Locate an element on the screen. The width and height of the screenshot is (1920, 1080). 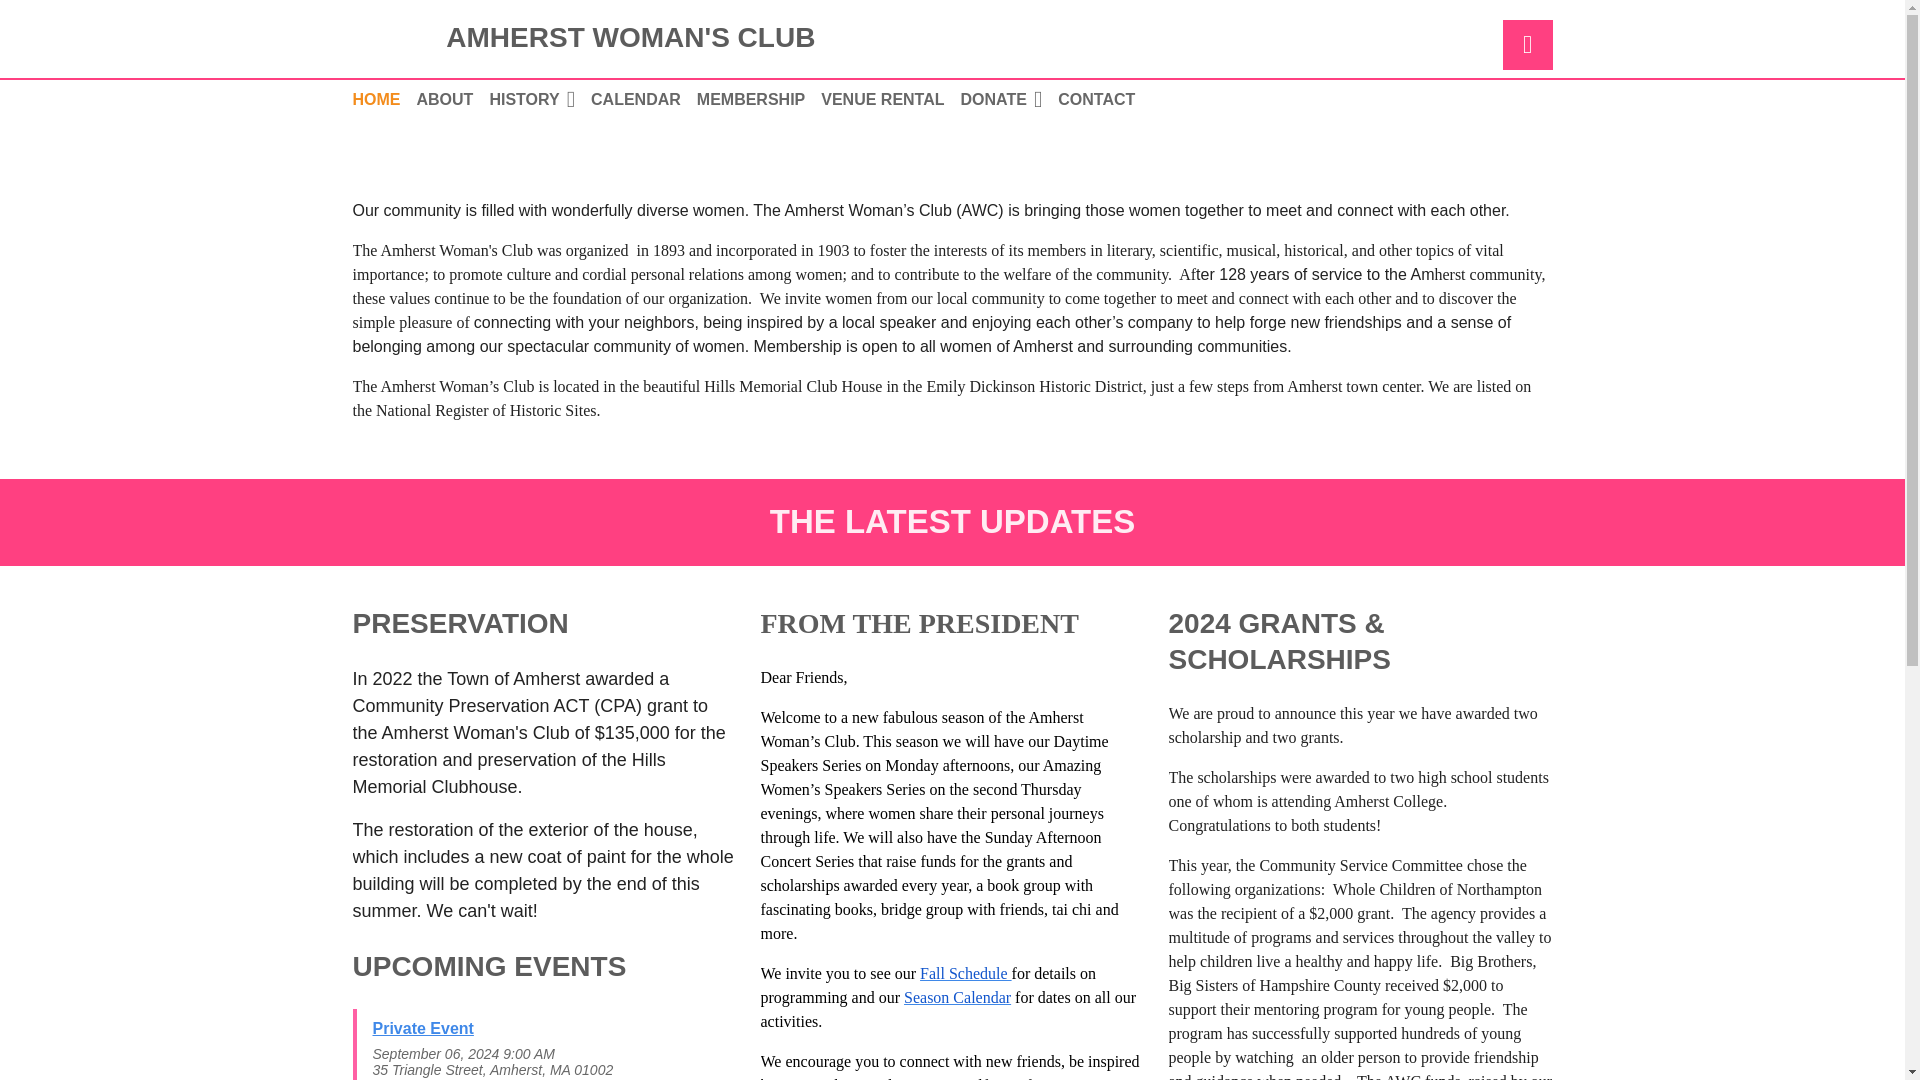
Fall Schedule  is located at coordinates (965, 973).